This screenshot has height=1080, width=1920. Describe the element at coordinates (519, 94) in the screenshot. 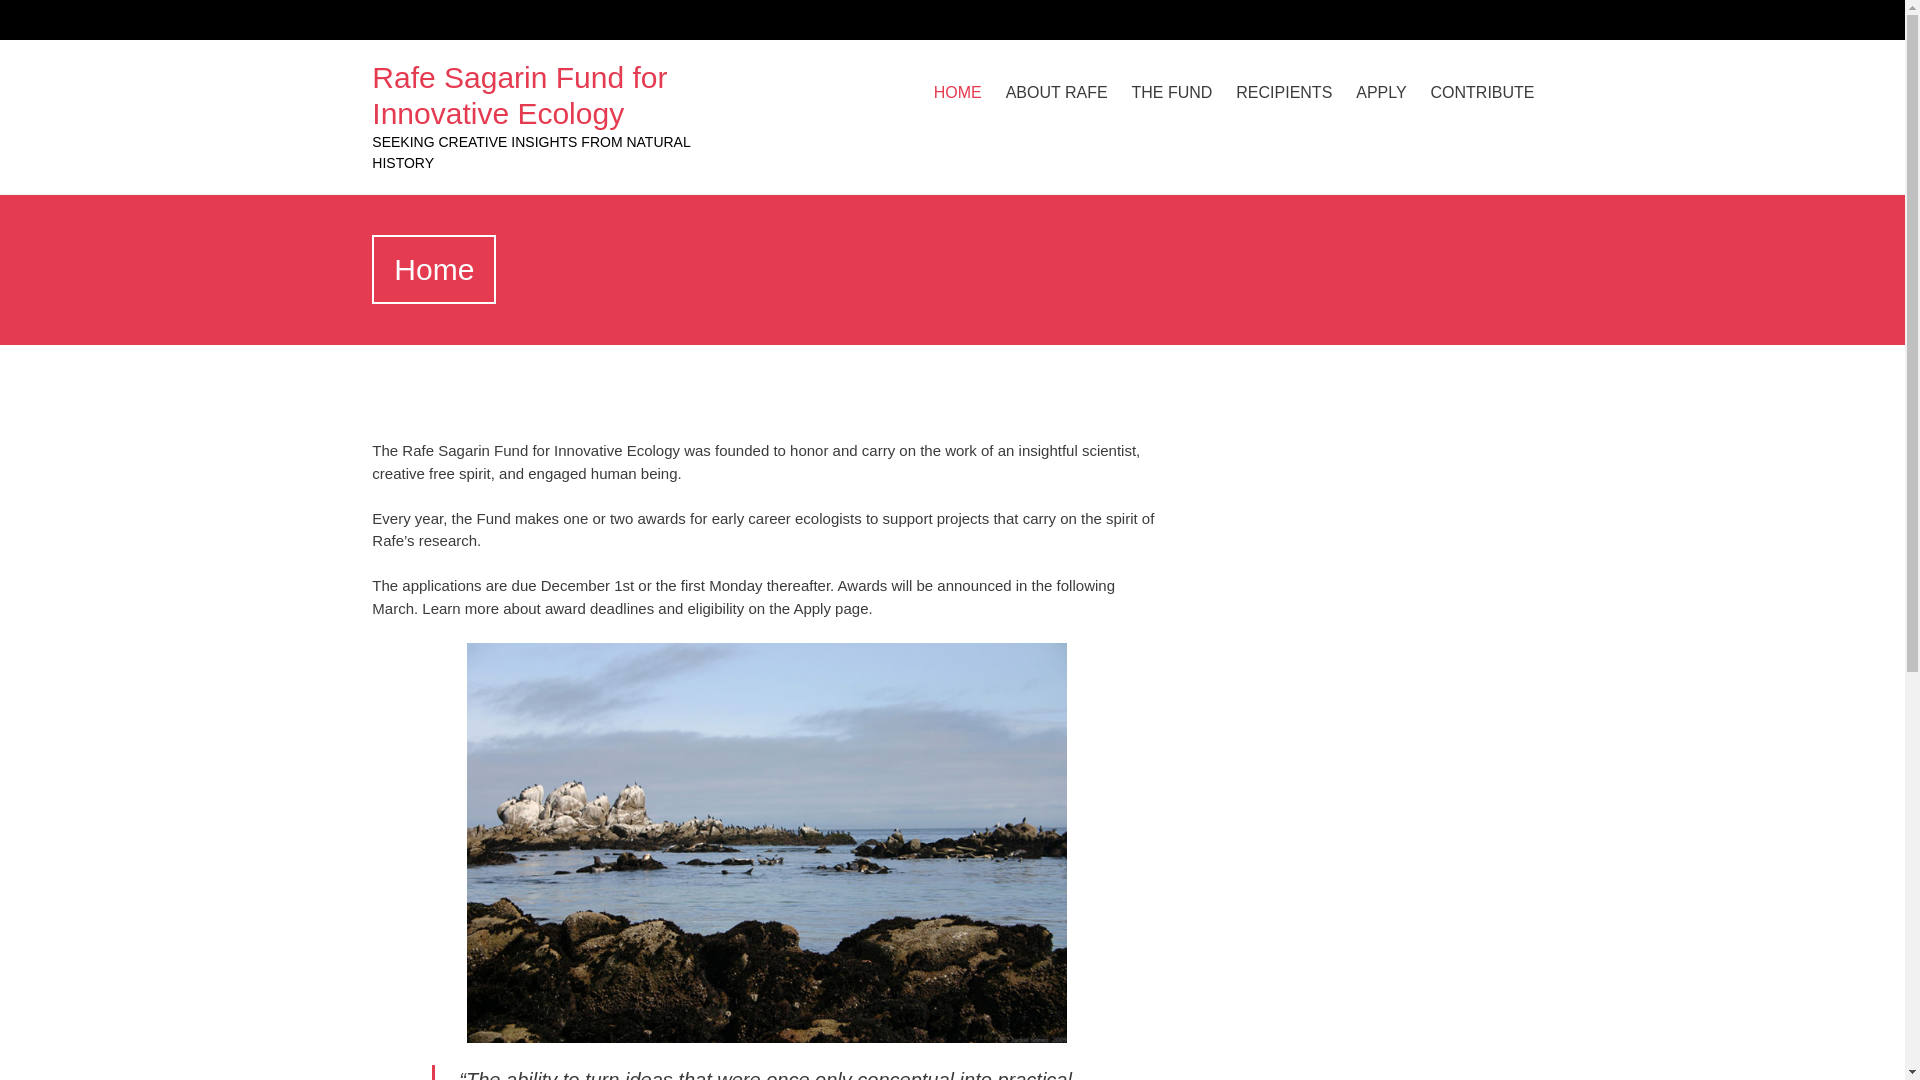

I see `Rafe Sagarin Fund for Innovative Ecology` at that location.